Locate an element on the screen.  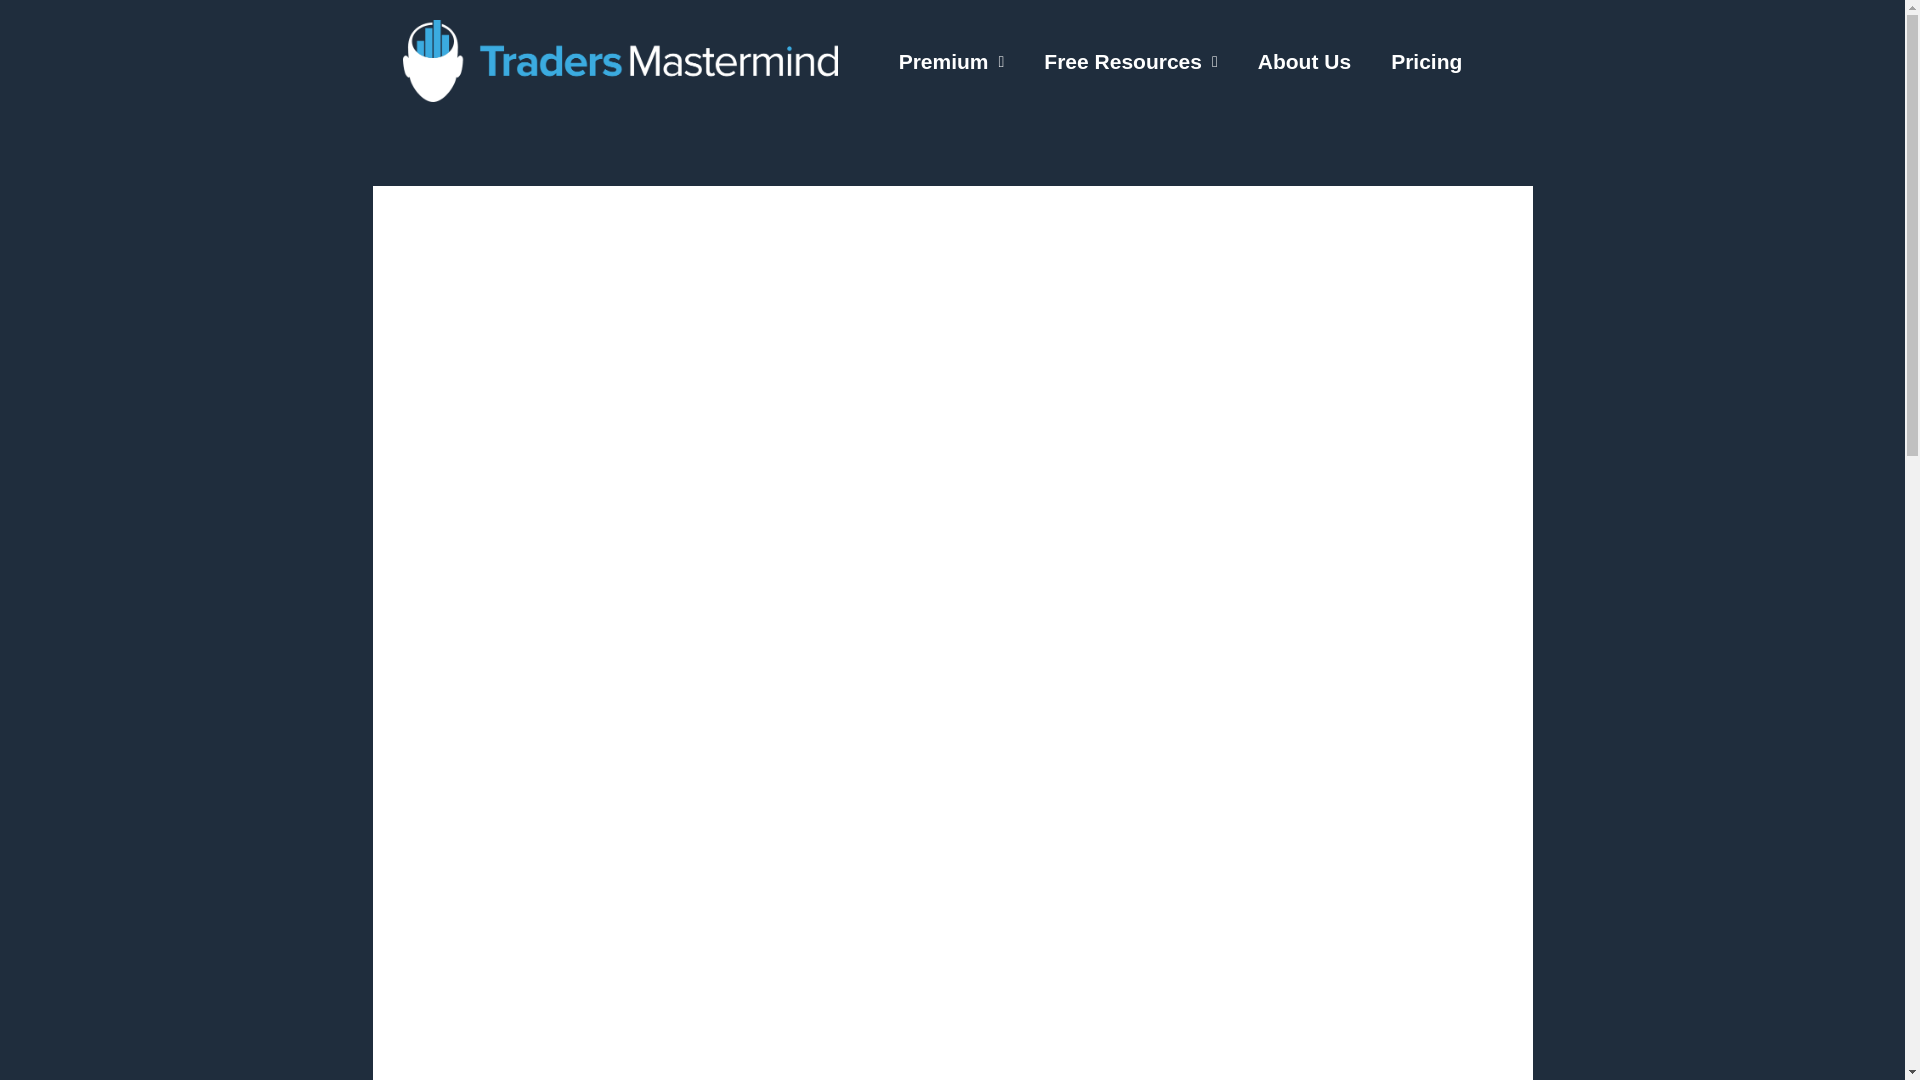
Free Resources is located at coordinates (1130, 62).